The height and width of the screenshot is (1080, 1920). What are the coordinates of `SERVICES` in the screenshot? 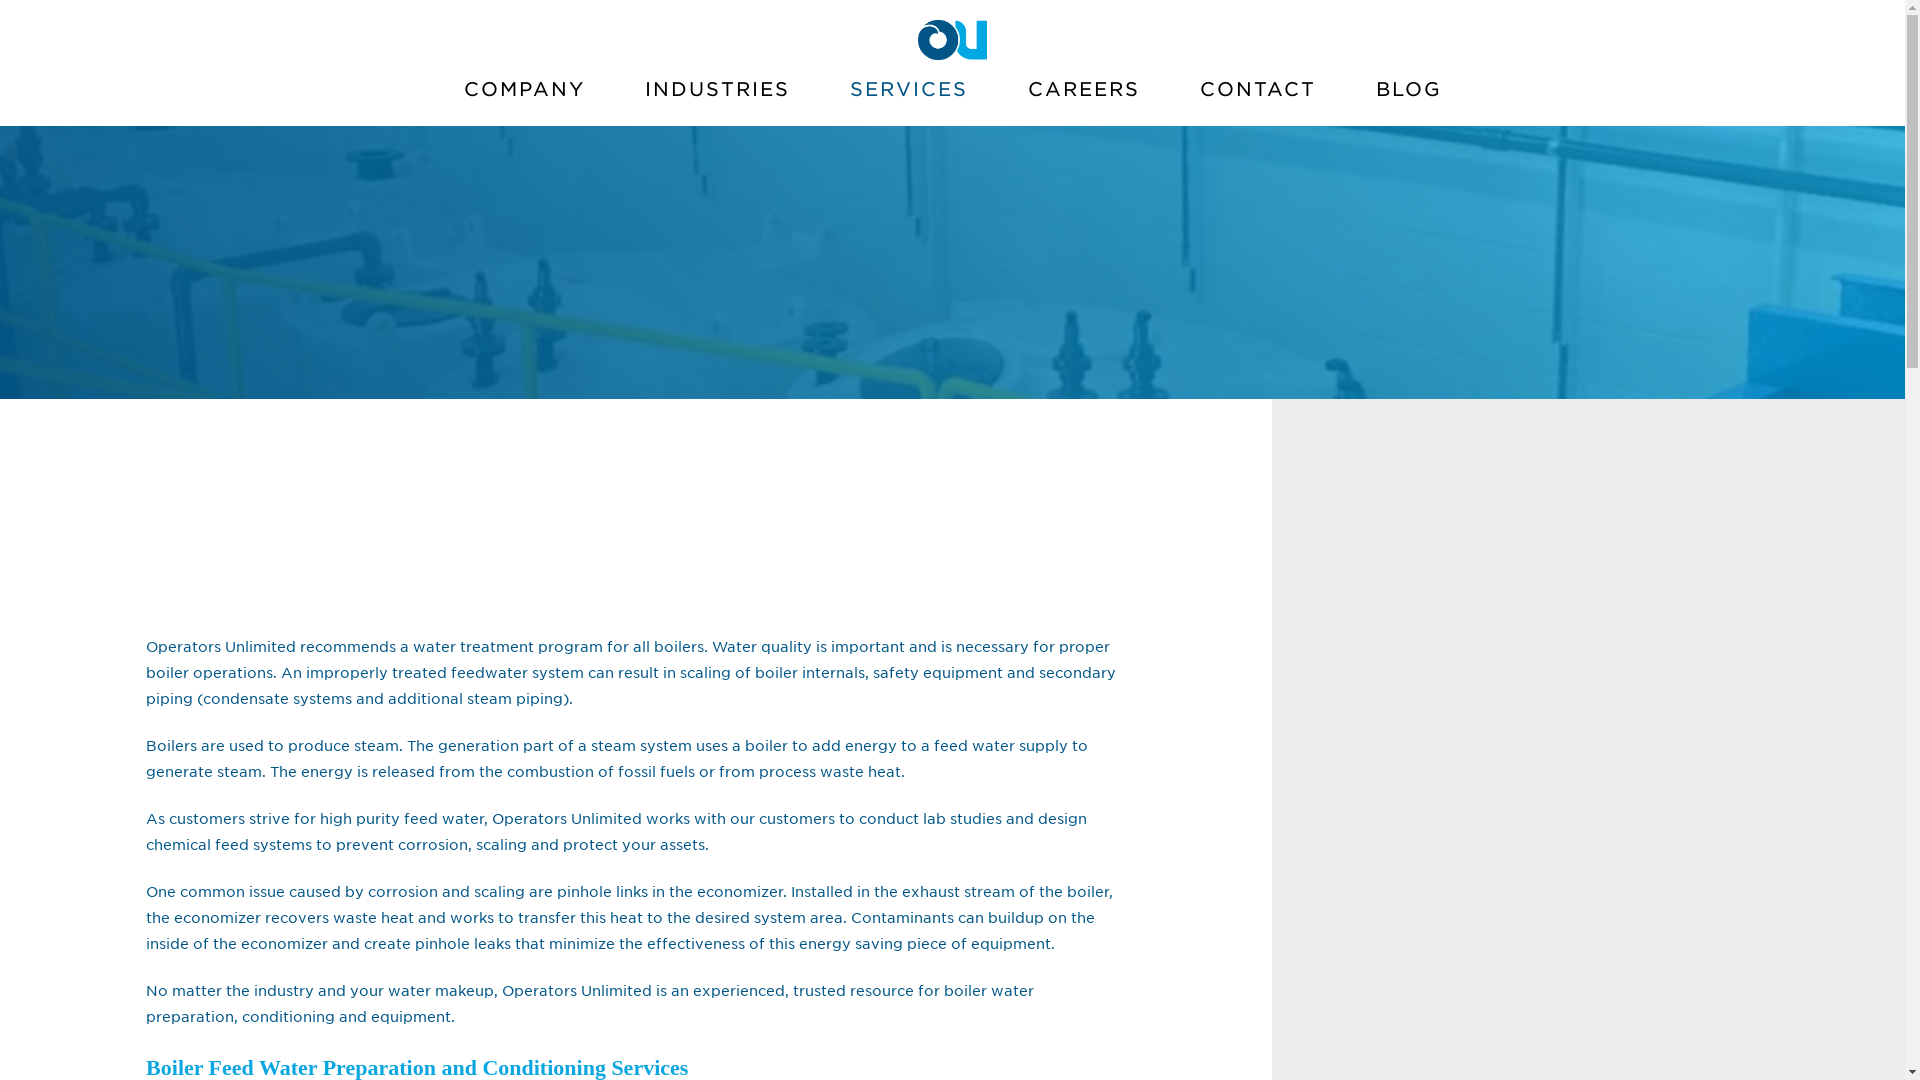 It's located at (908, 98).